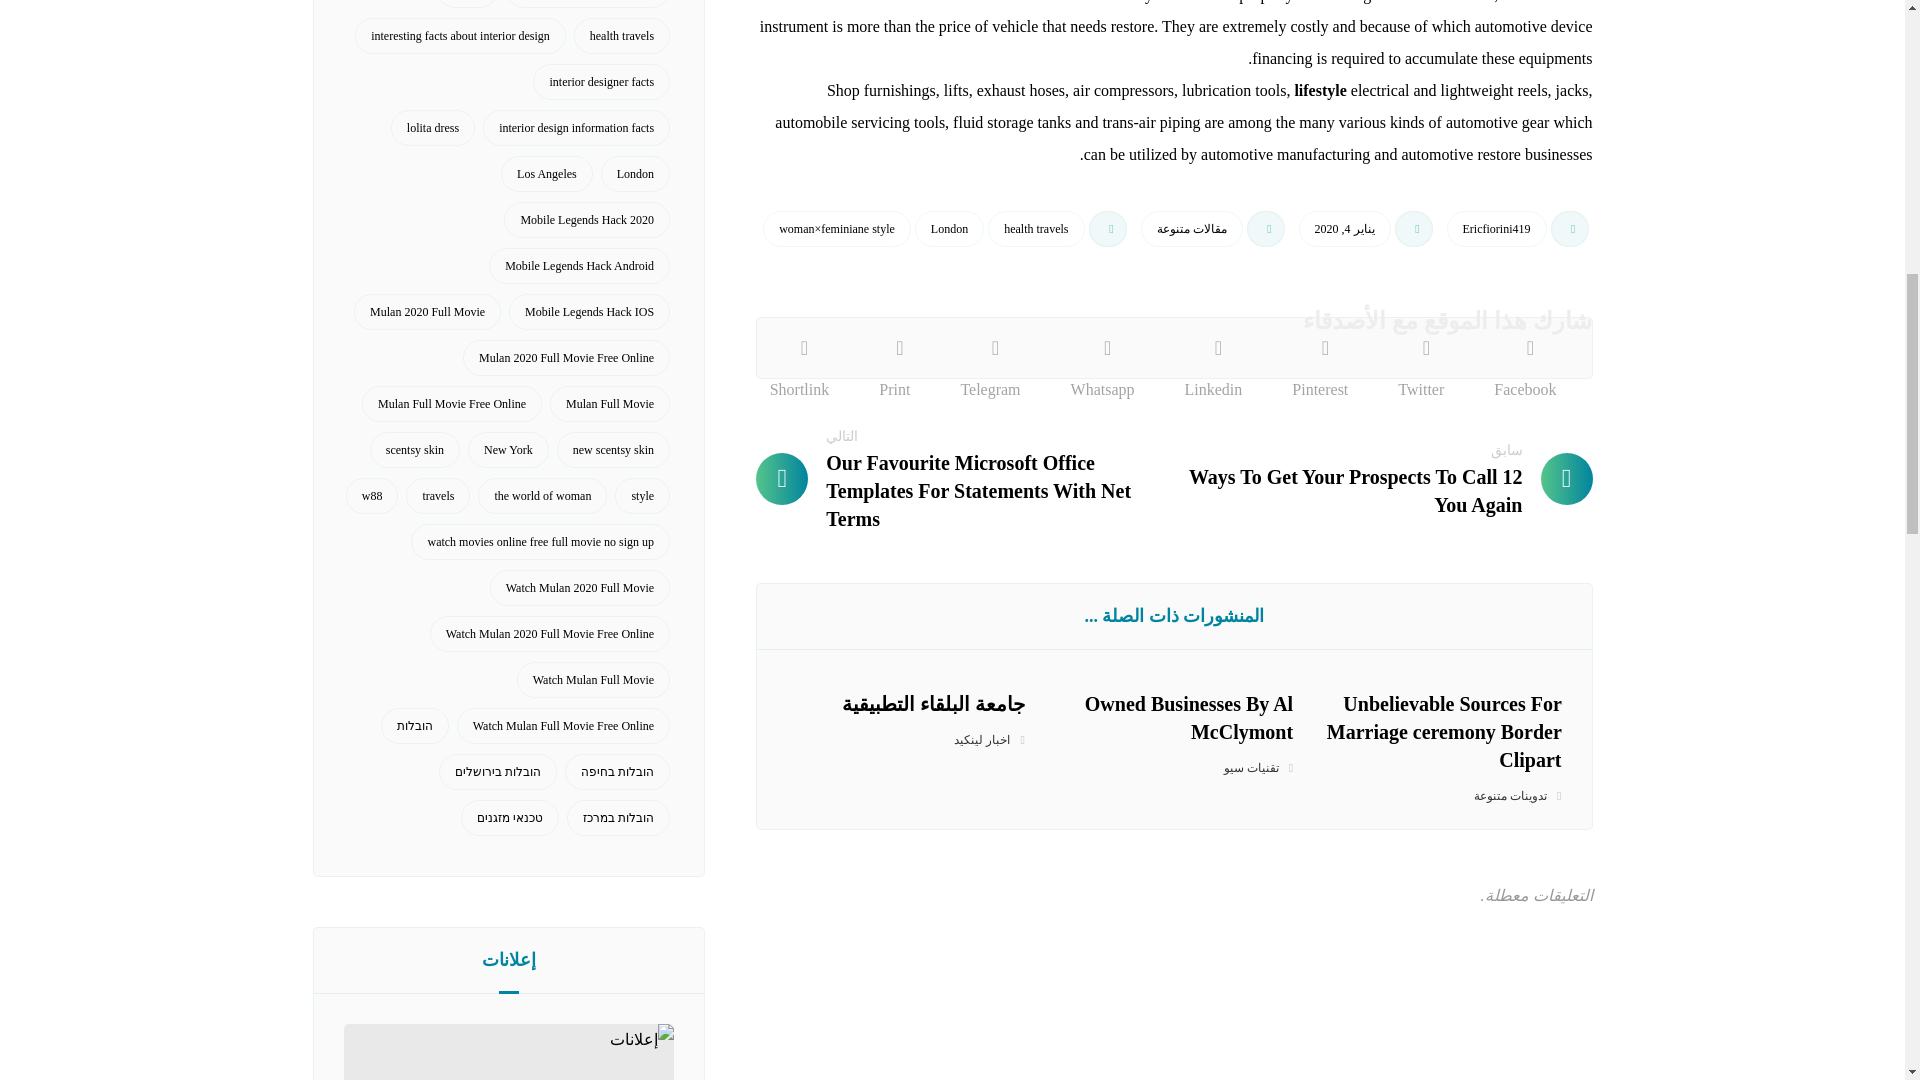  I want to click on Tags, so click(946, 234).